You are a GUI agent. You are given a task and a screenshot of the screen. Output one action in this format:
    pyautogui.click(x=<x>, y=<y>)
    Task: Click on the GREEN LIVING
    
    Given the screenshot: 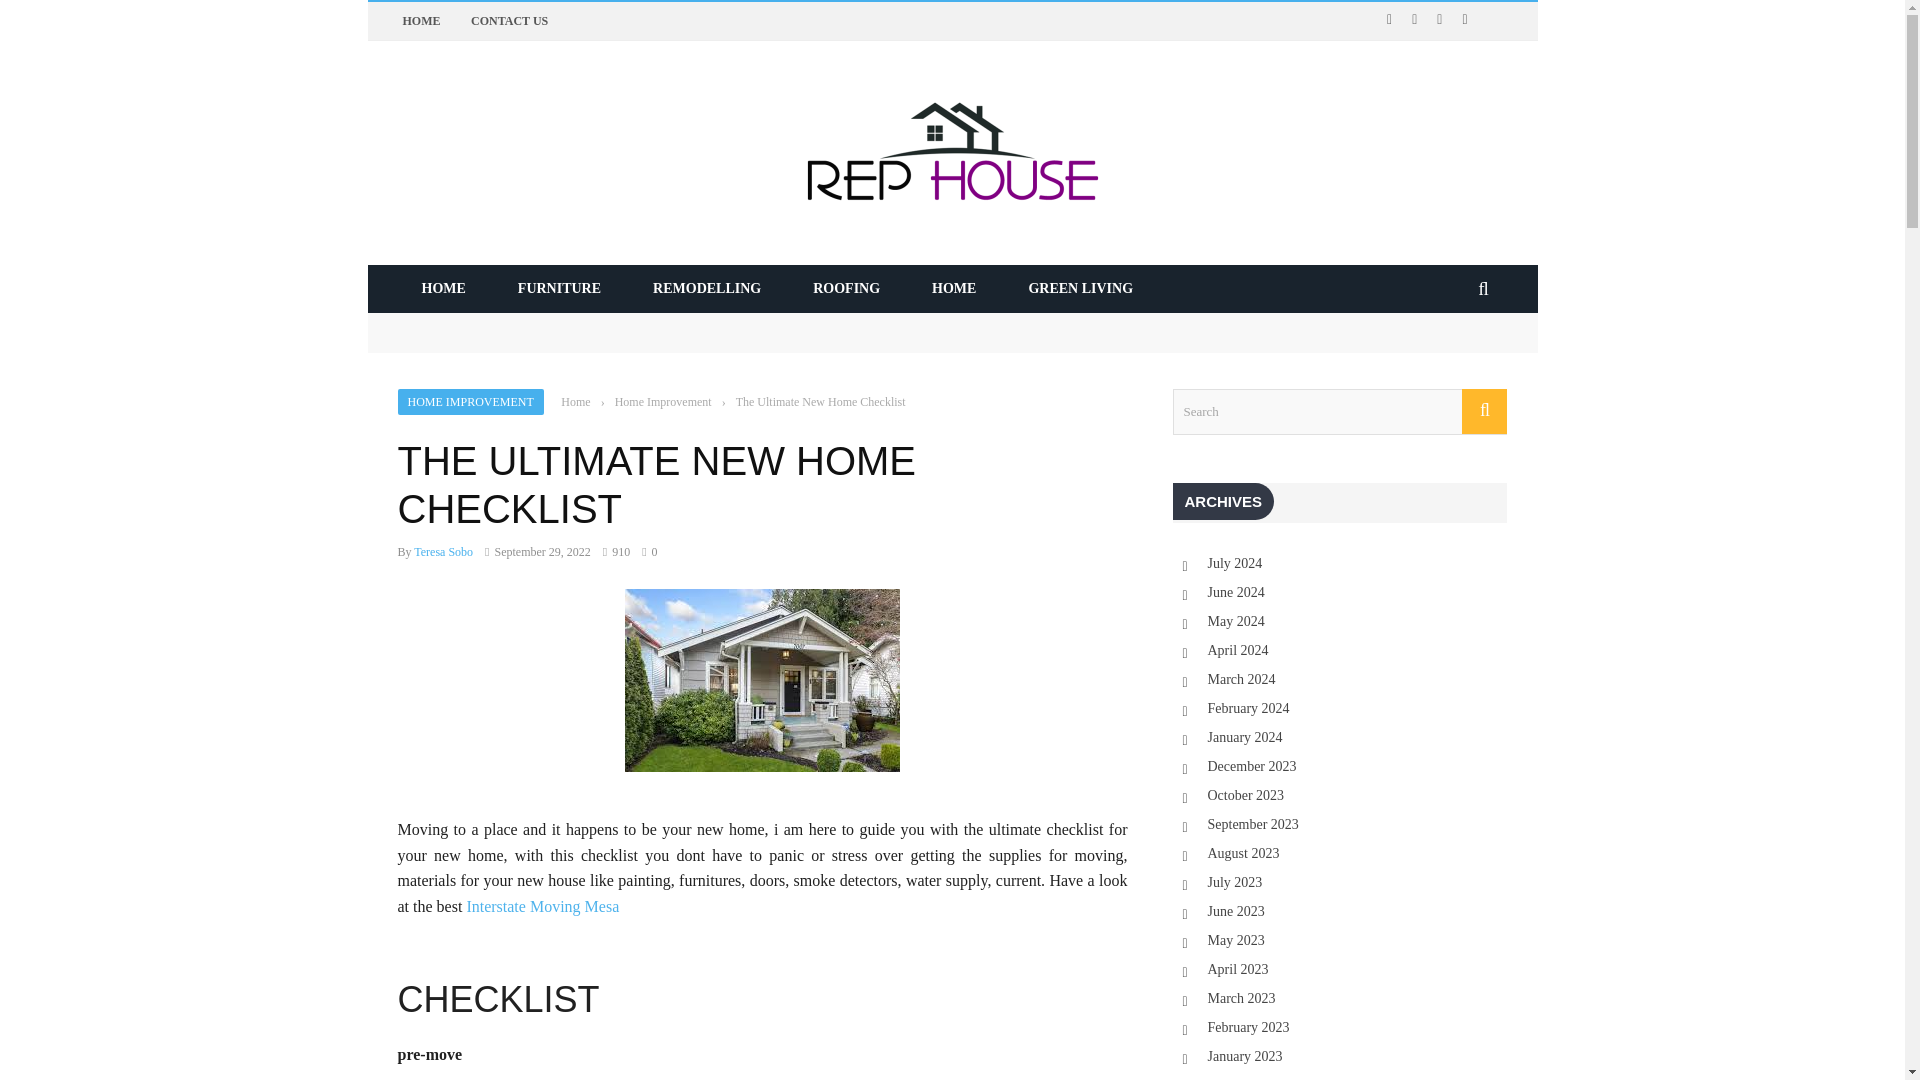 What is the action you would take?
    pyautogui.click(x=1080, y=288)
    